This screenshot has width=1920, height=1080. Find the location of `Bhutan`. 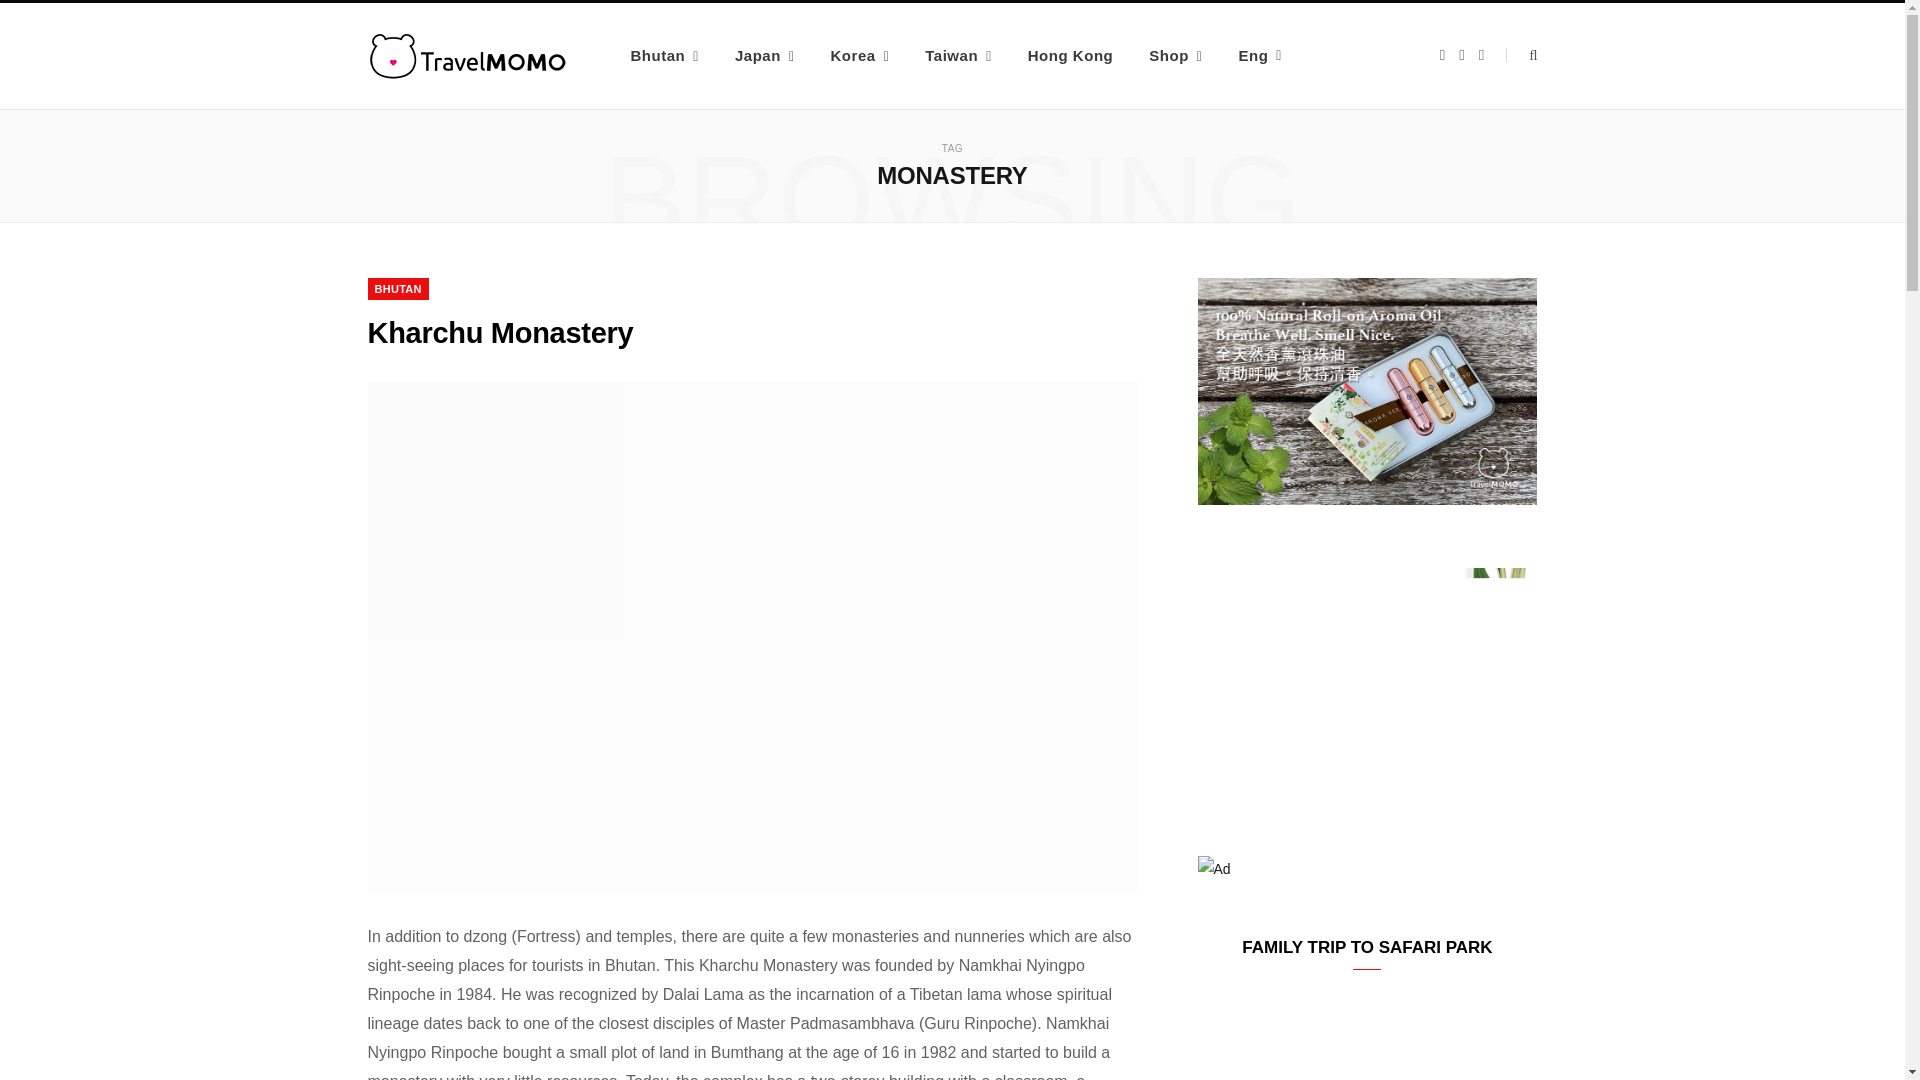

Bhutan is located at coordinates (664, 56).